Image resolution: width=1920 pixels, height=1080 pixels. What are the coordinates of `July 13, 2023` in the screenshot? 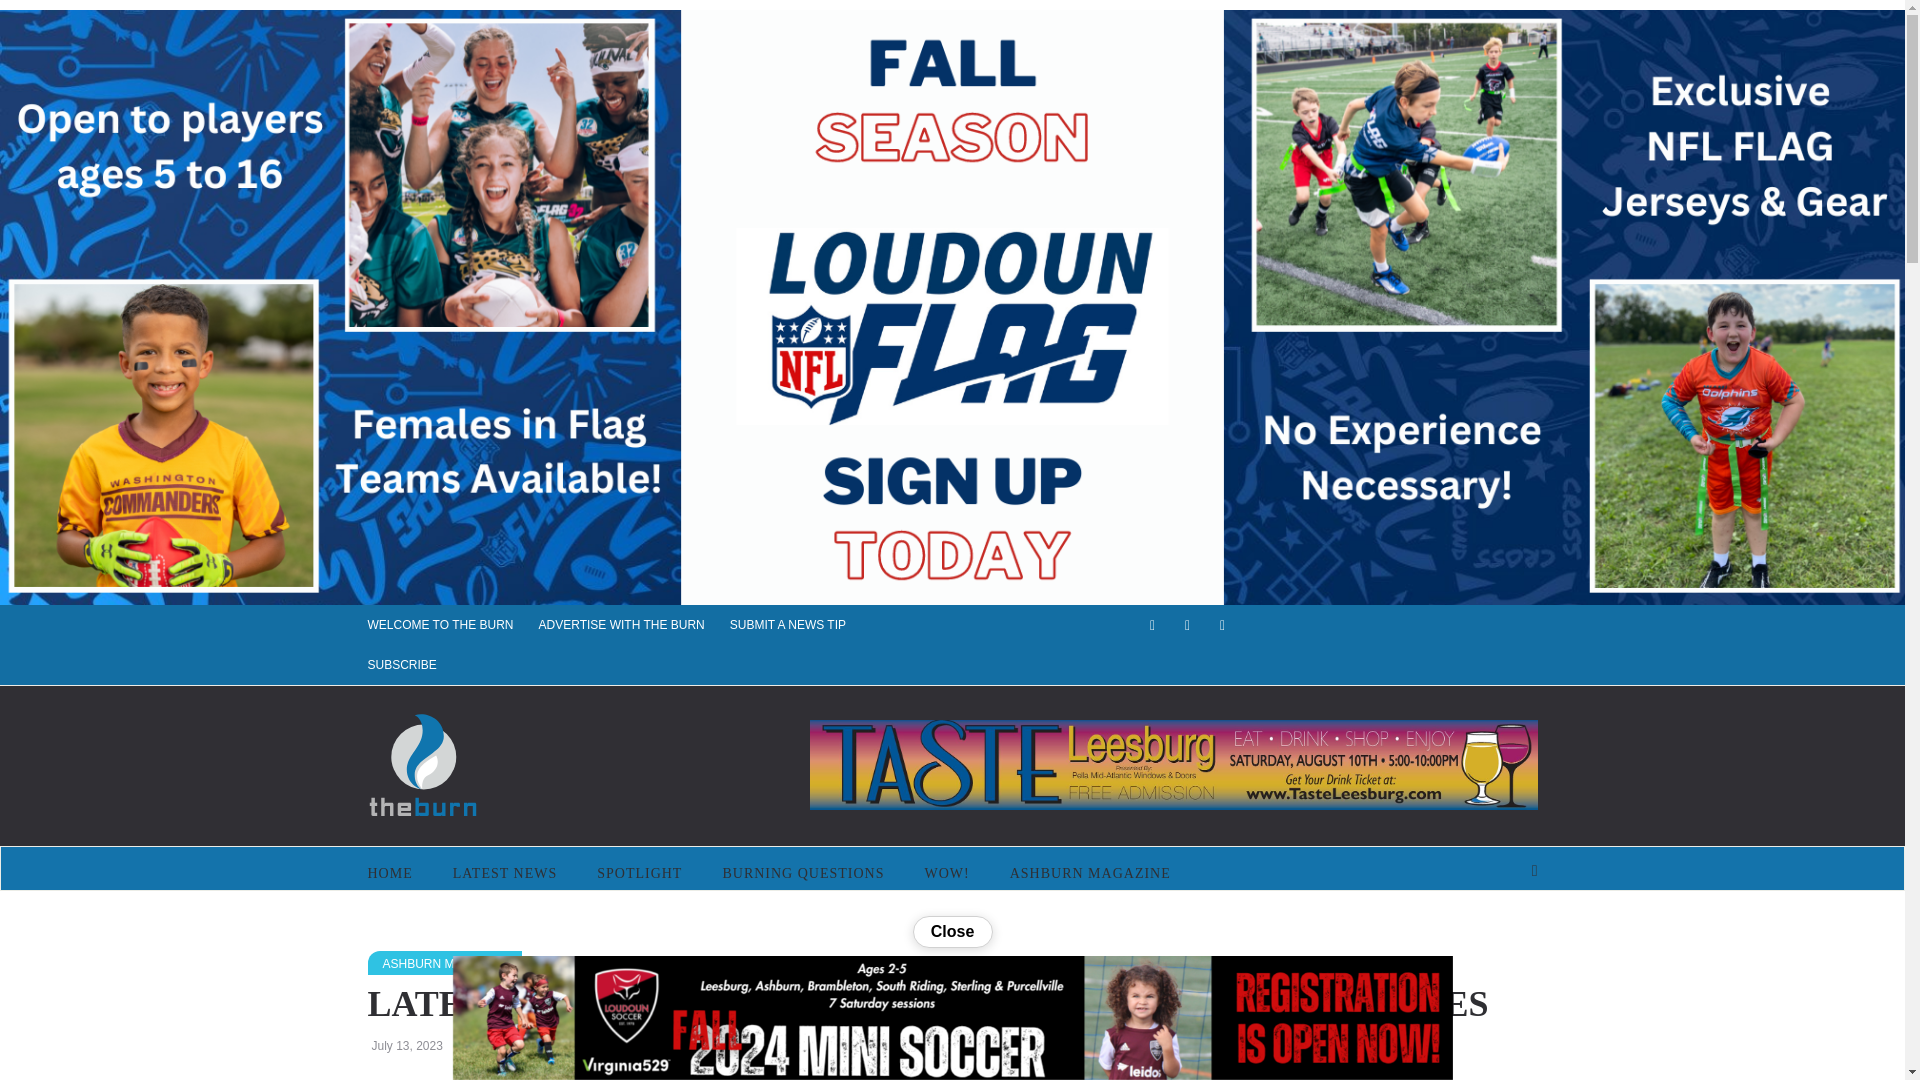 It's located at (408, 1046).